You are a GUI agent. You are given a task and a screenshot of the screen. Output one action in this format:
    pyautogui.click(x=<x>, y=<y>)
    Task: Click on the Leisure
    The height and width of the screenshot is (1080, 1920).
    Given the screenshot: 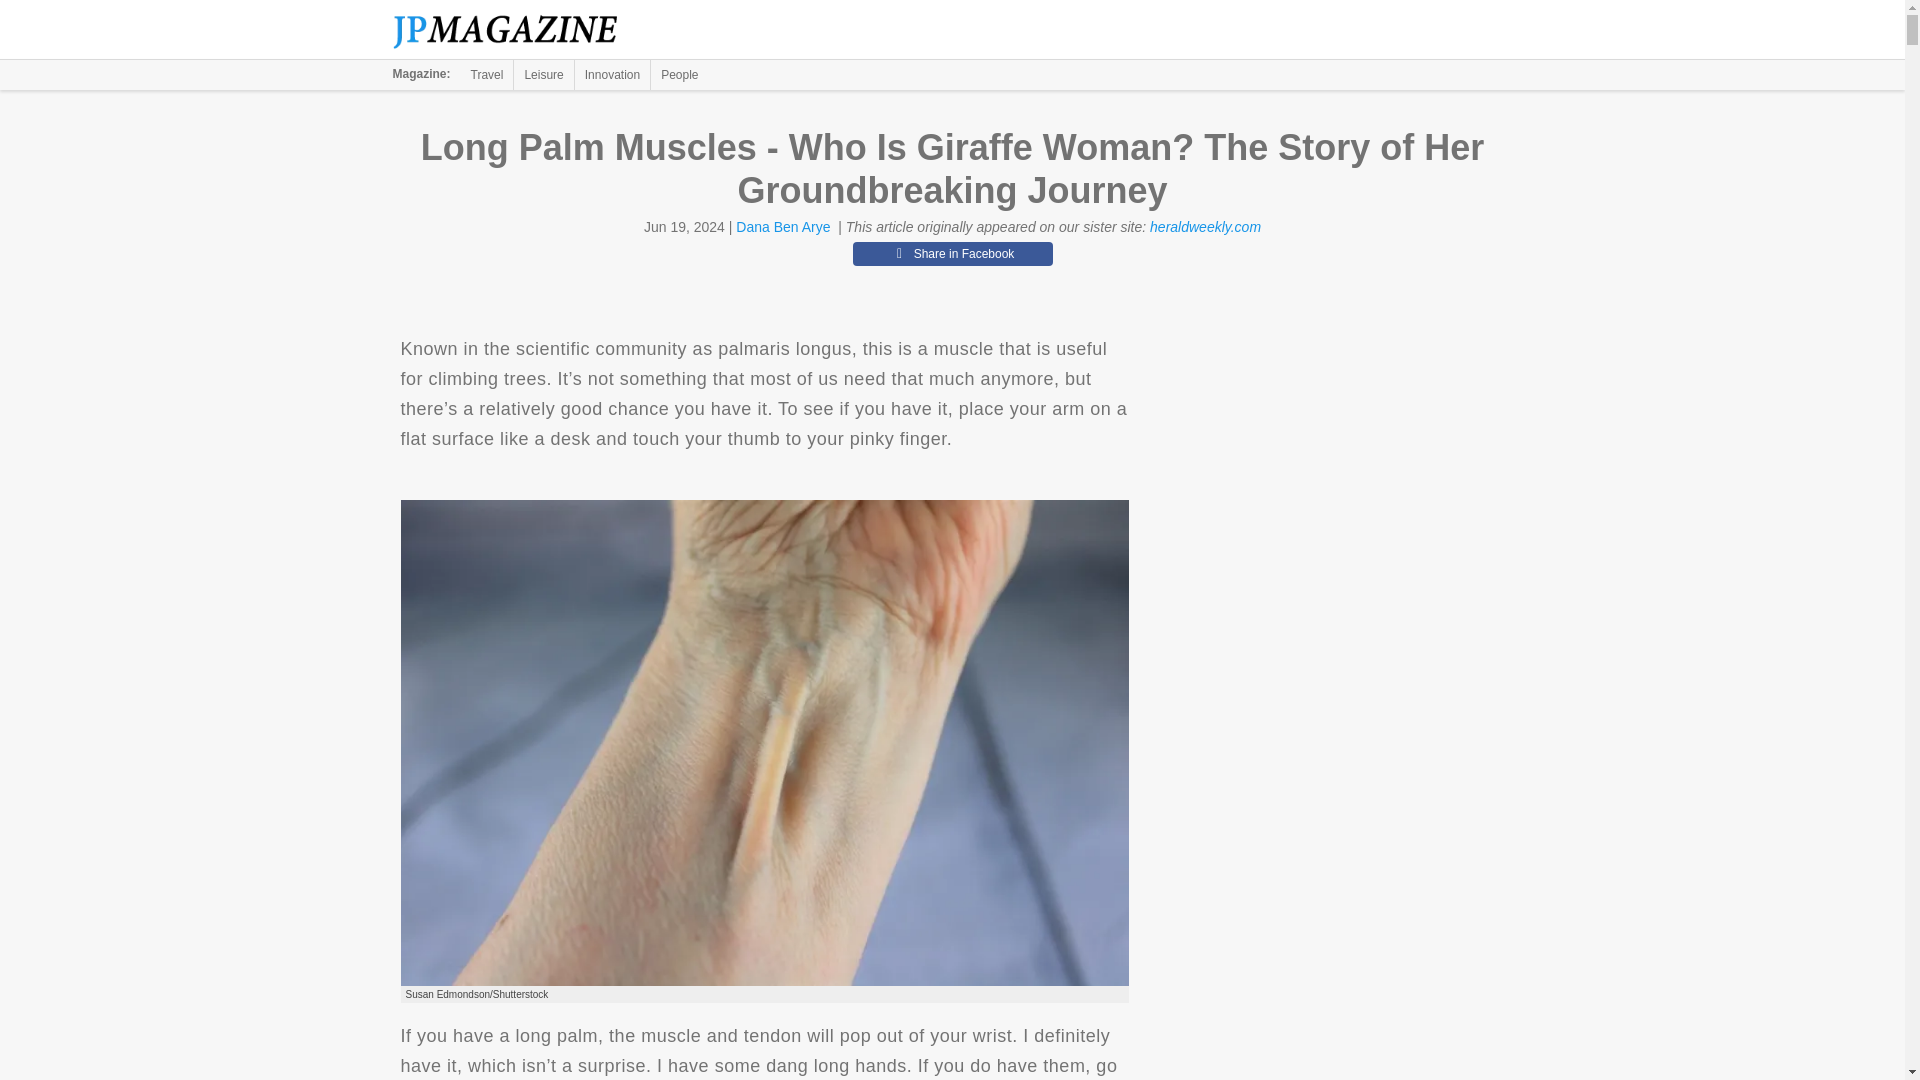 What is the action you would take?
    pyautogui.click(x=543, y=74)
    